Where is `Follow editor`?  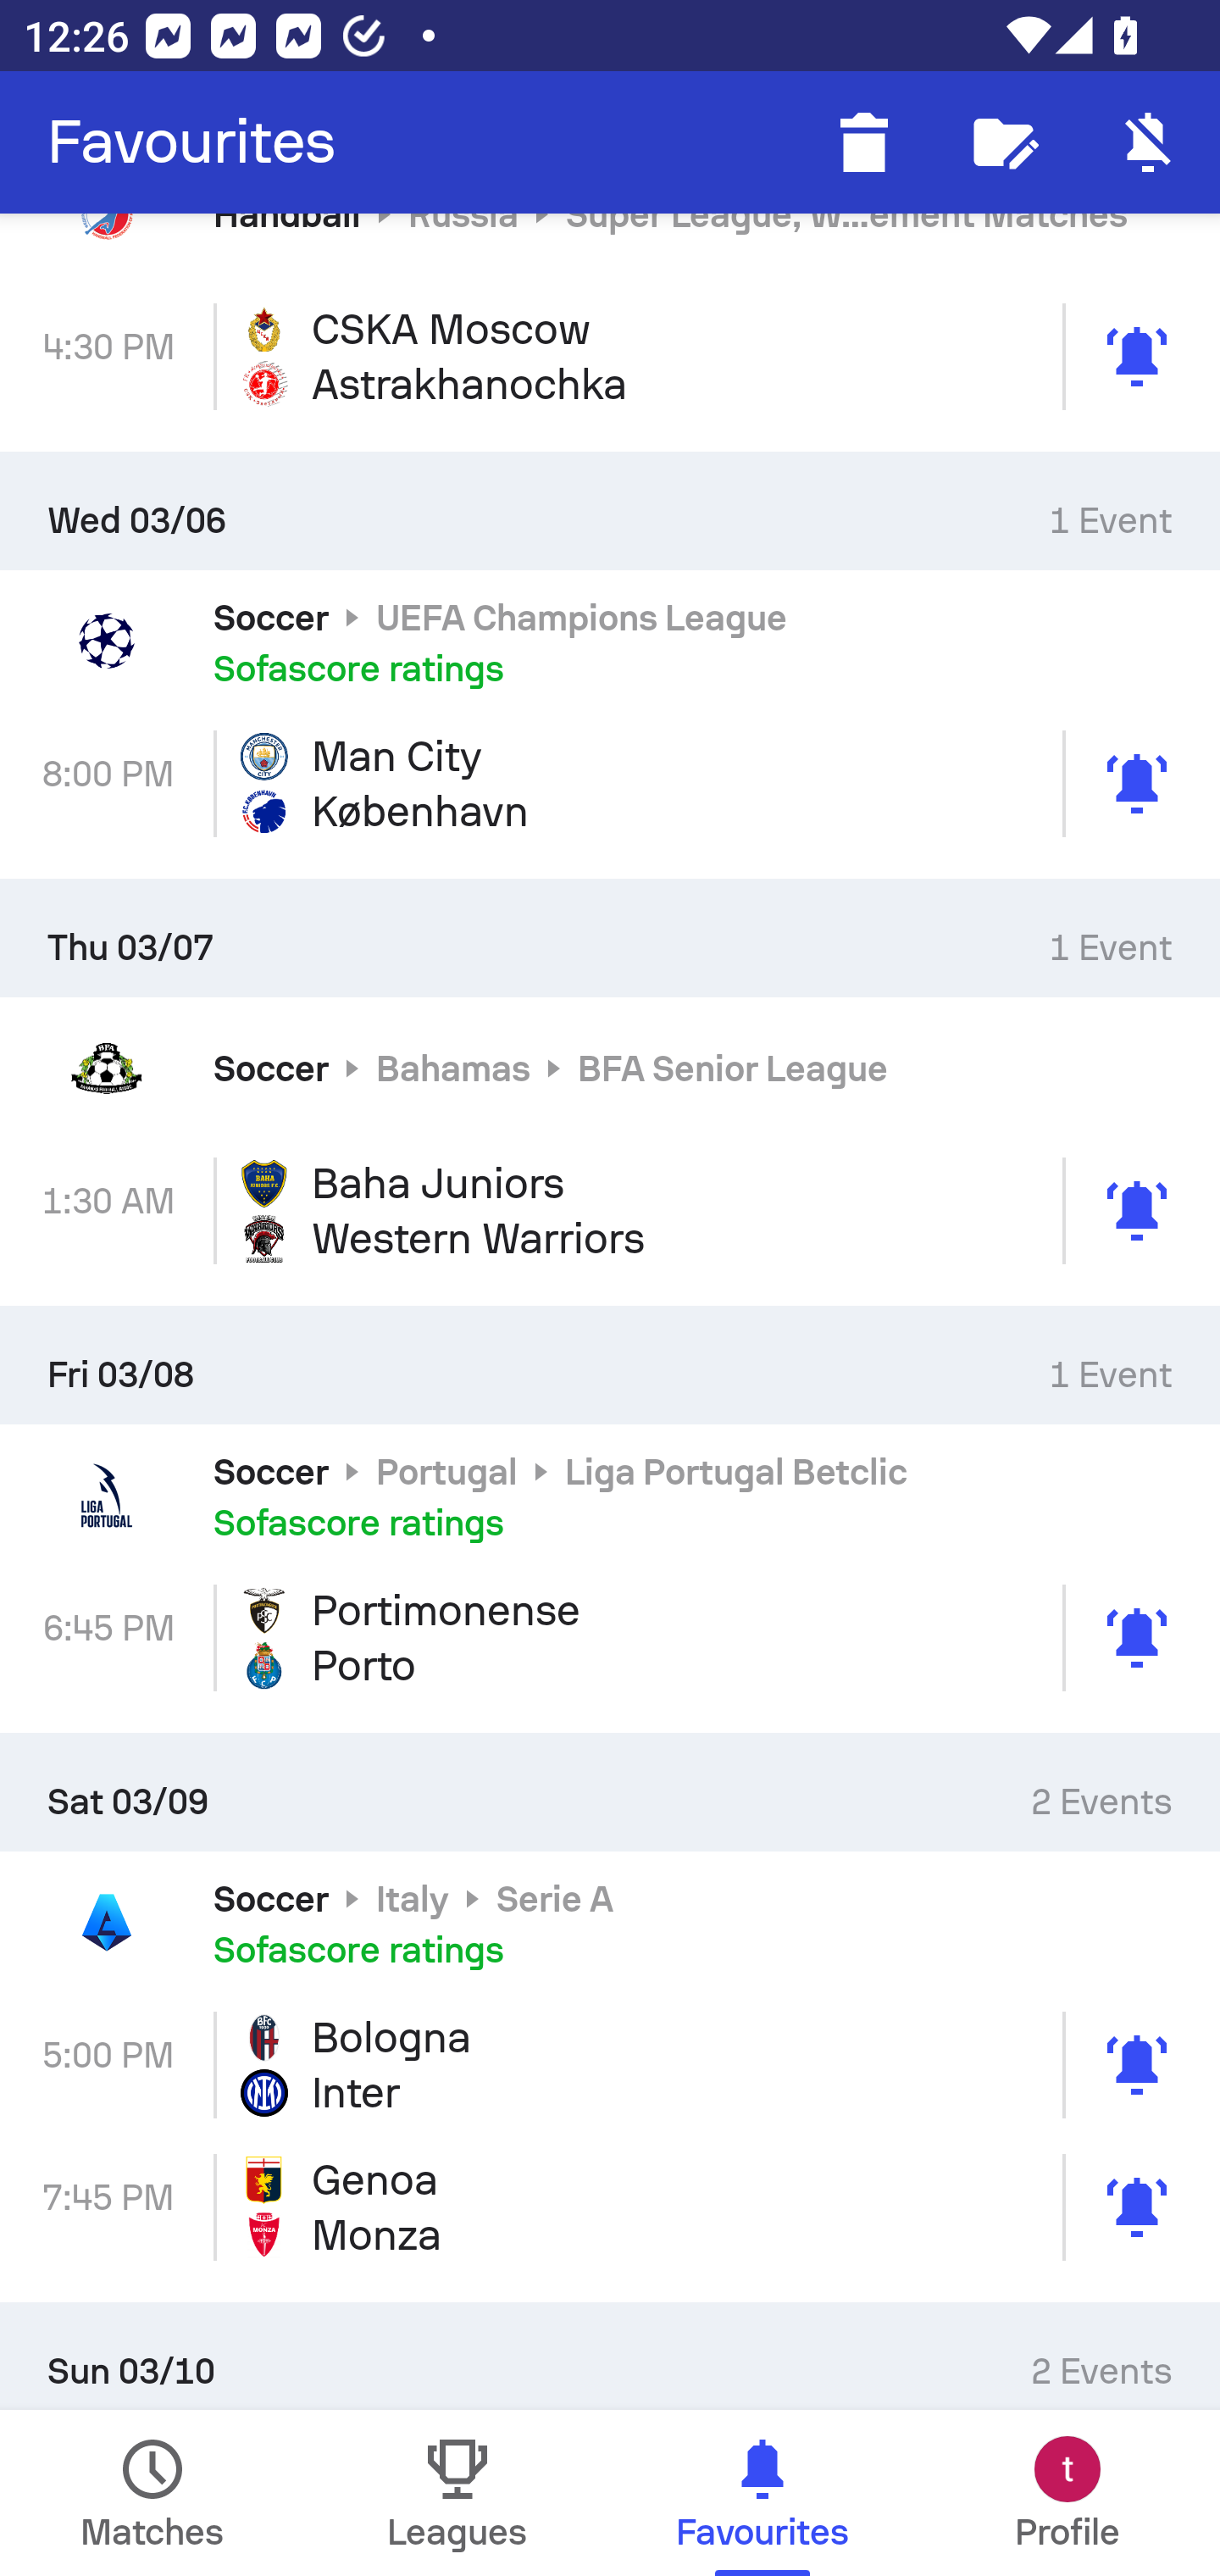 Follow editor is located at coordinates (1006, 142).